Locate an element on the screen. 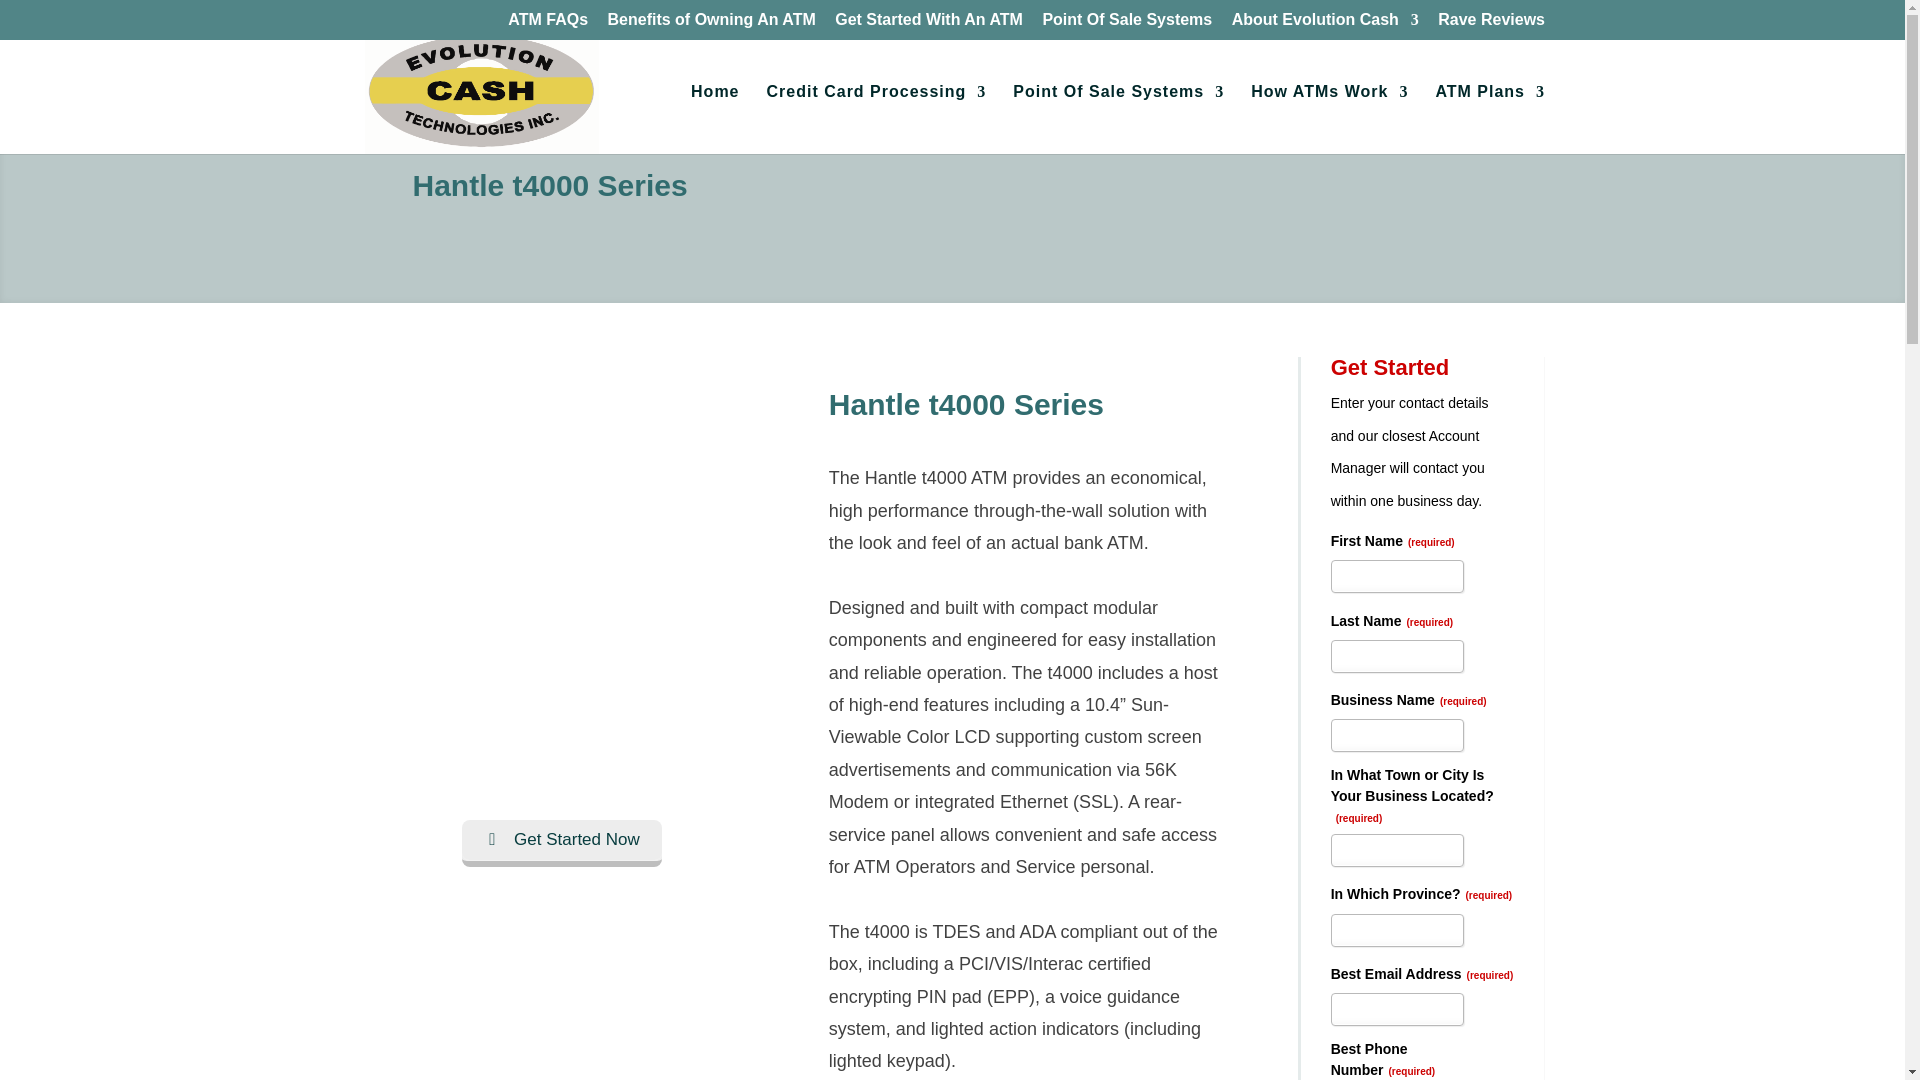 This screenshot has width=1920, height=1080. Point Of Sale Systems is located at coordinates (1126, 25).